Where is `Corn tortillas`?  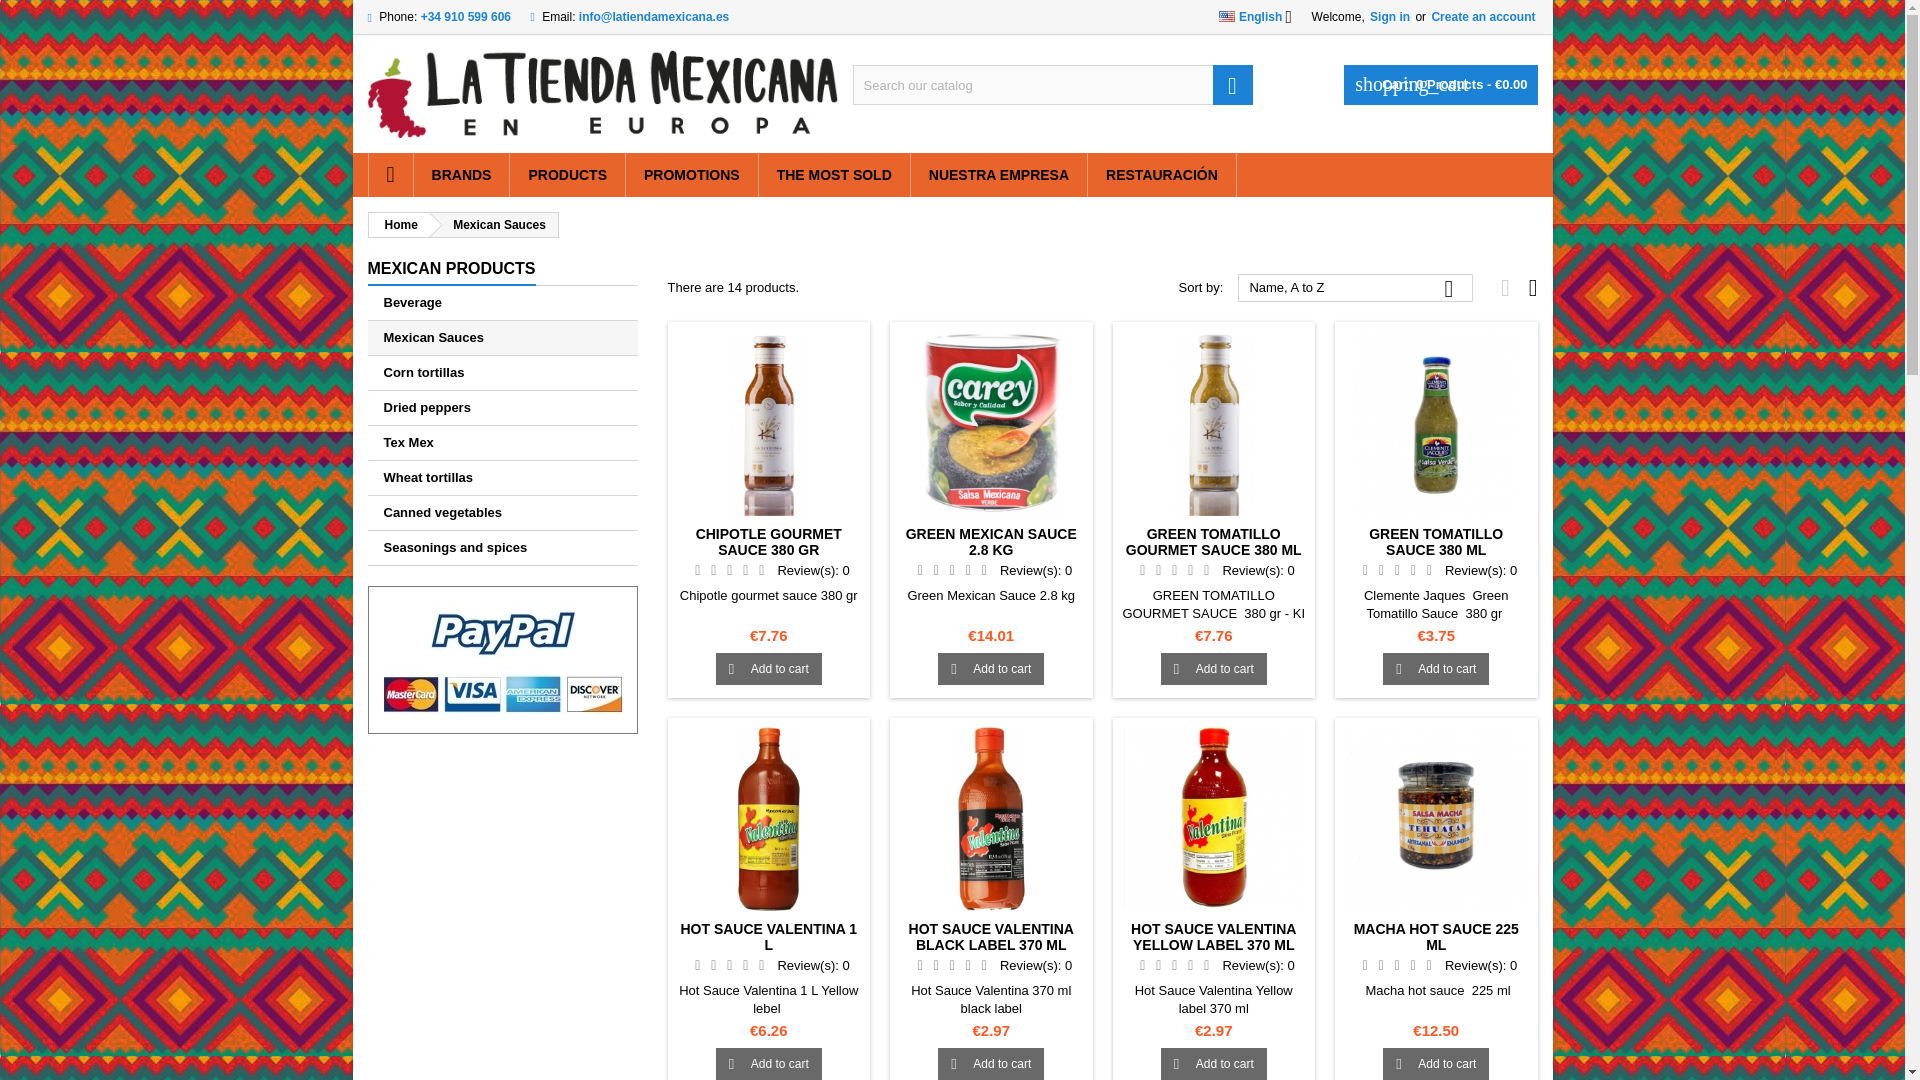 Corn tortillas is located at coordinates (502, 373).